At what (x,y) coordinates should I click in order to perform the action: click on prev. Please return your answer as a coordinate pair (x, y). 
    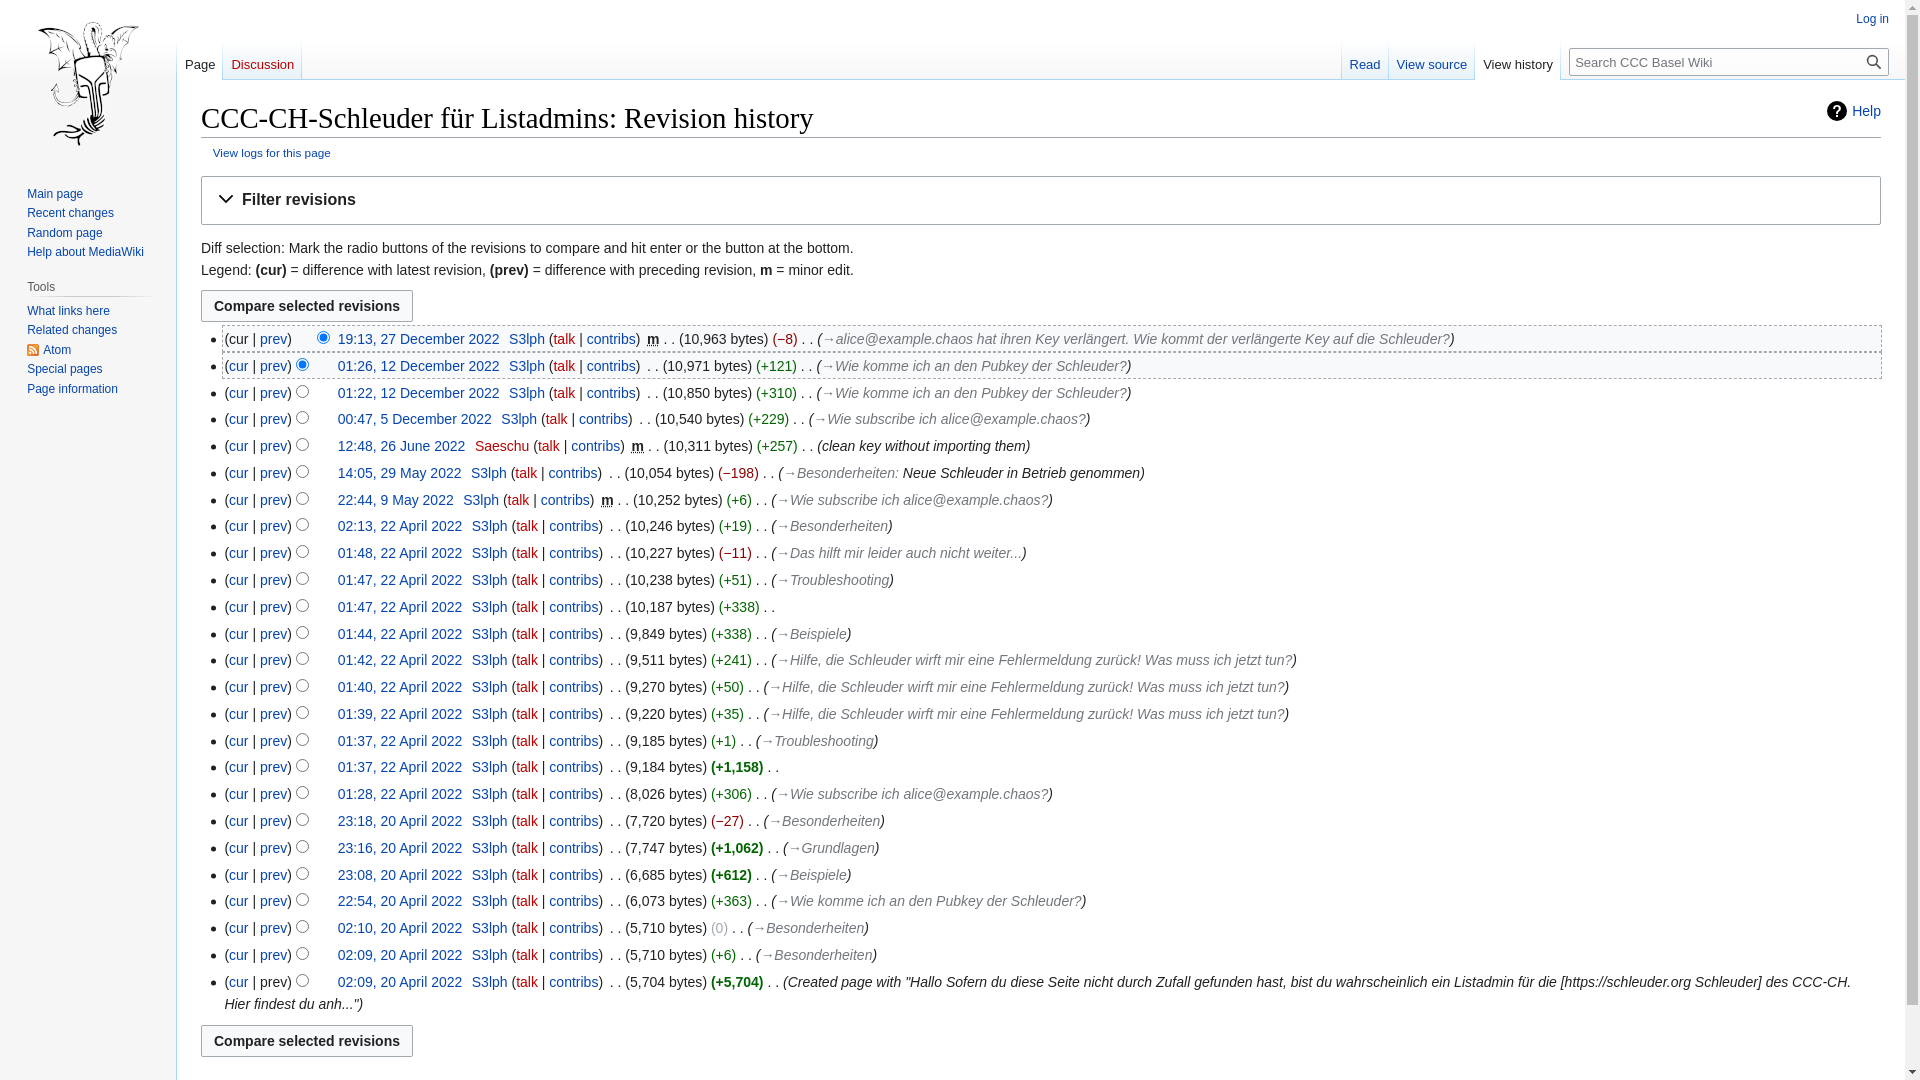
    Looking at the image, I should click on (274, 553).